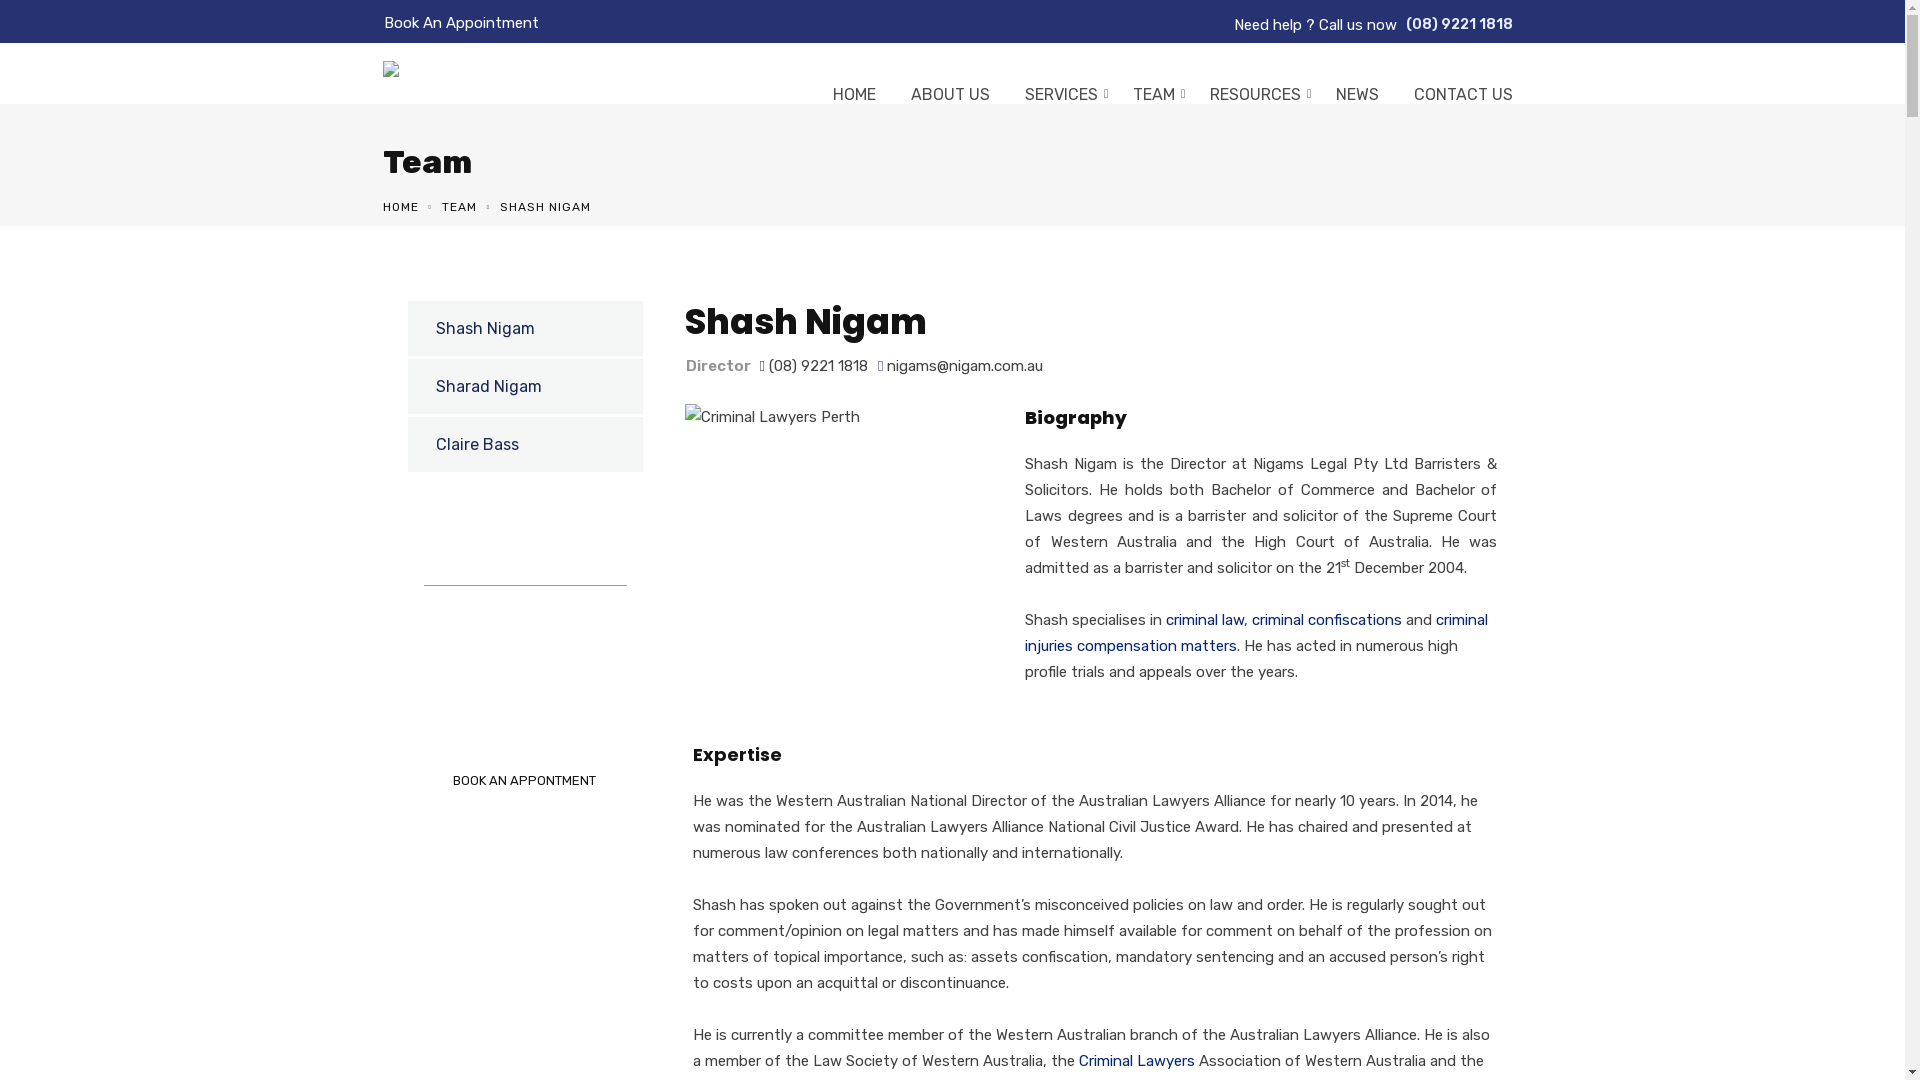  I want to click on HOME, so click(400, 207).